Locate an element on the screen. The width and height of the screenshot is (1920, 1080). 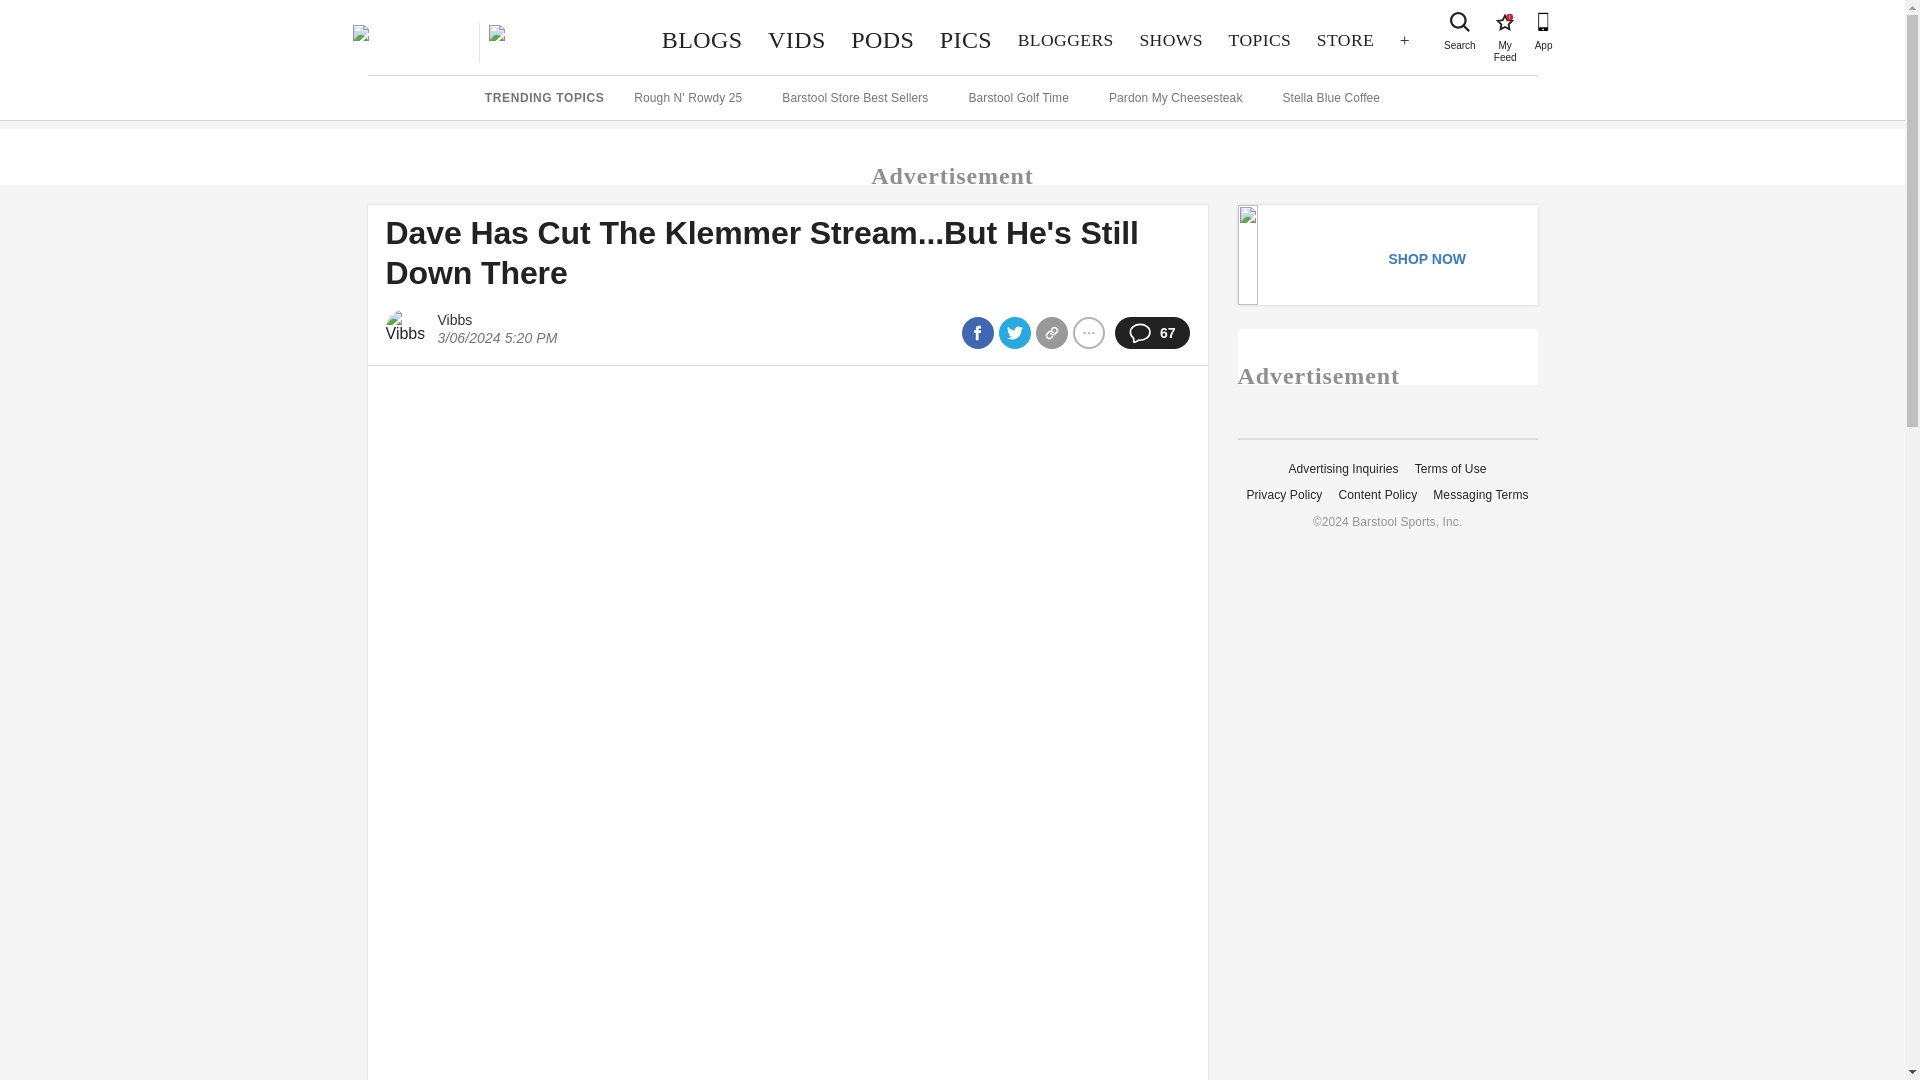
VIDS is located at coordinates (796, 40).